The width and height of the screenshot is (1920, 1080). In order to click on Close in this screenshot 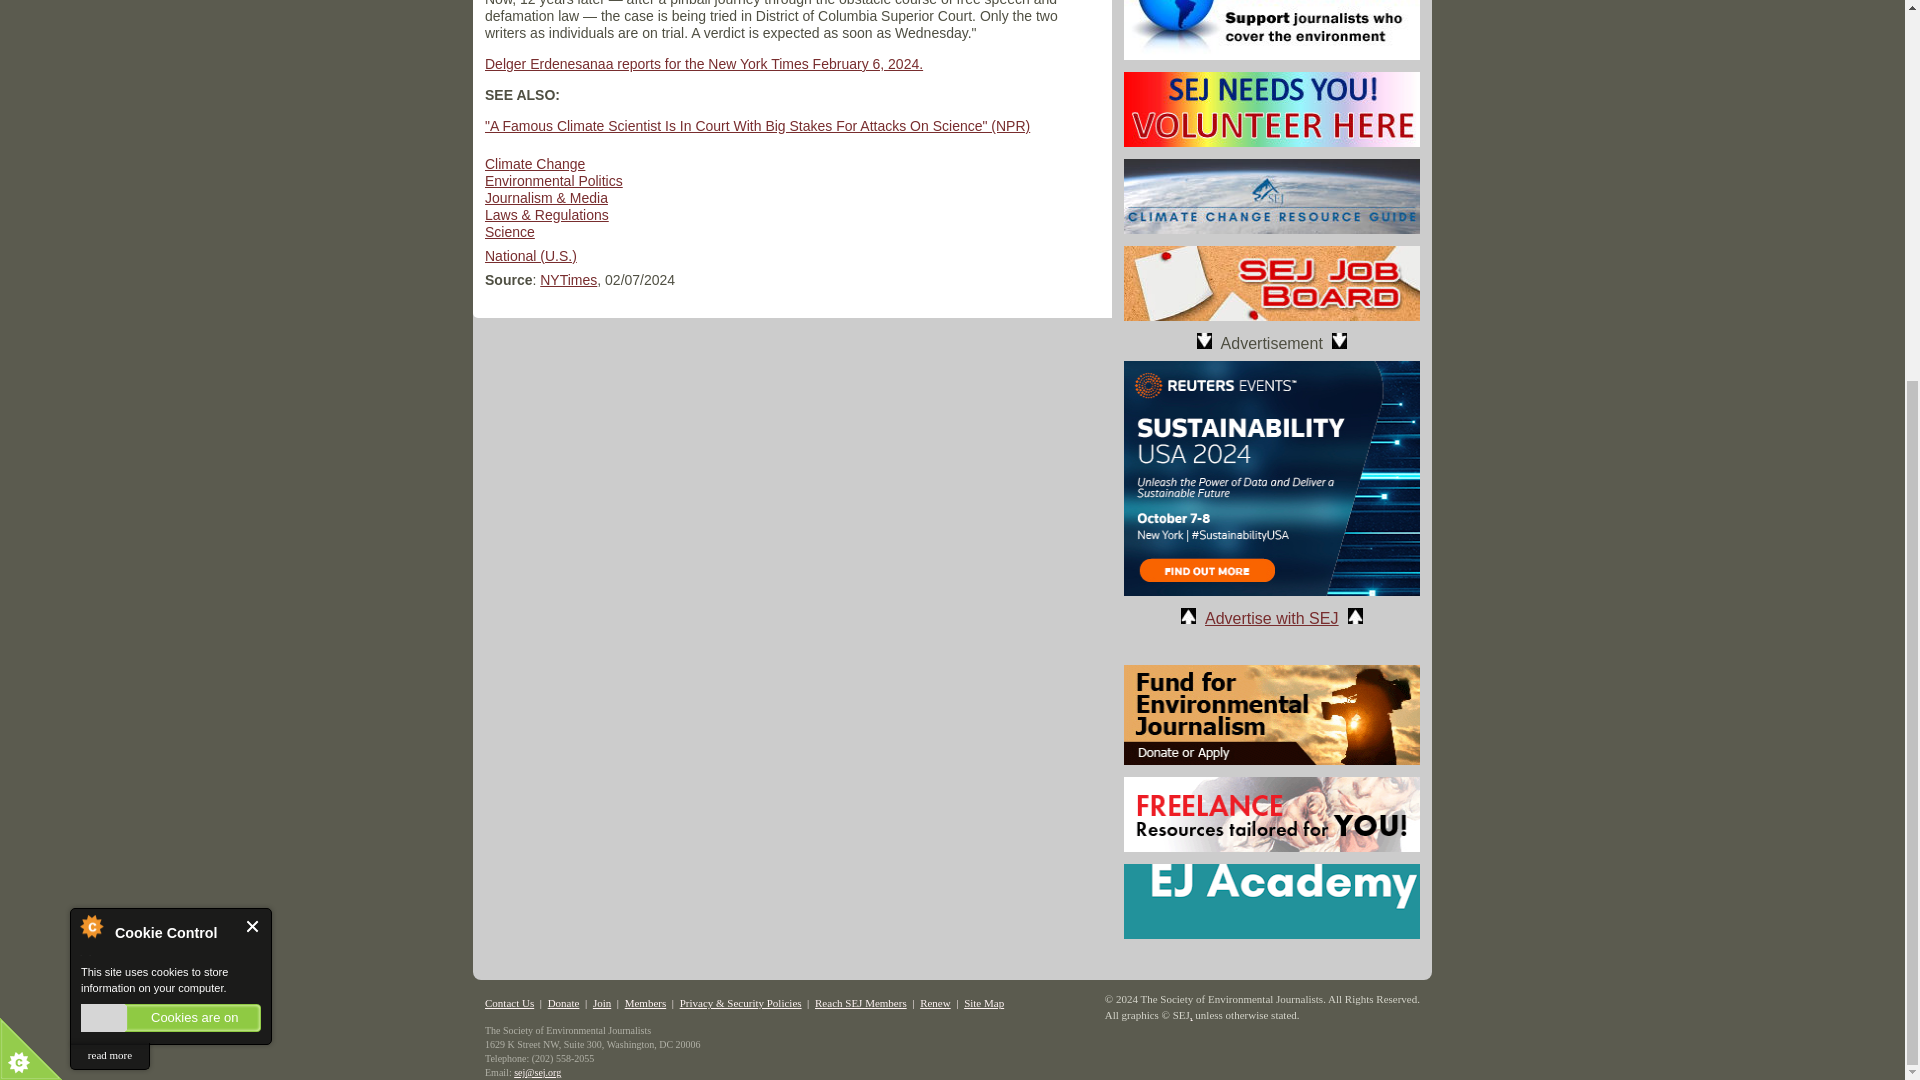, I will do `click(253, 348)`.